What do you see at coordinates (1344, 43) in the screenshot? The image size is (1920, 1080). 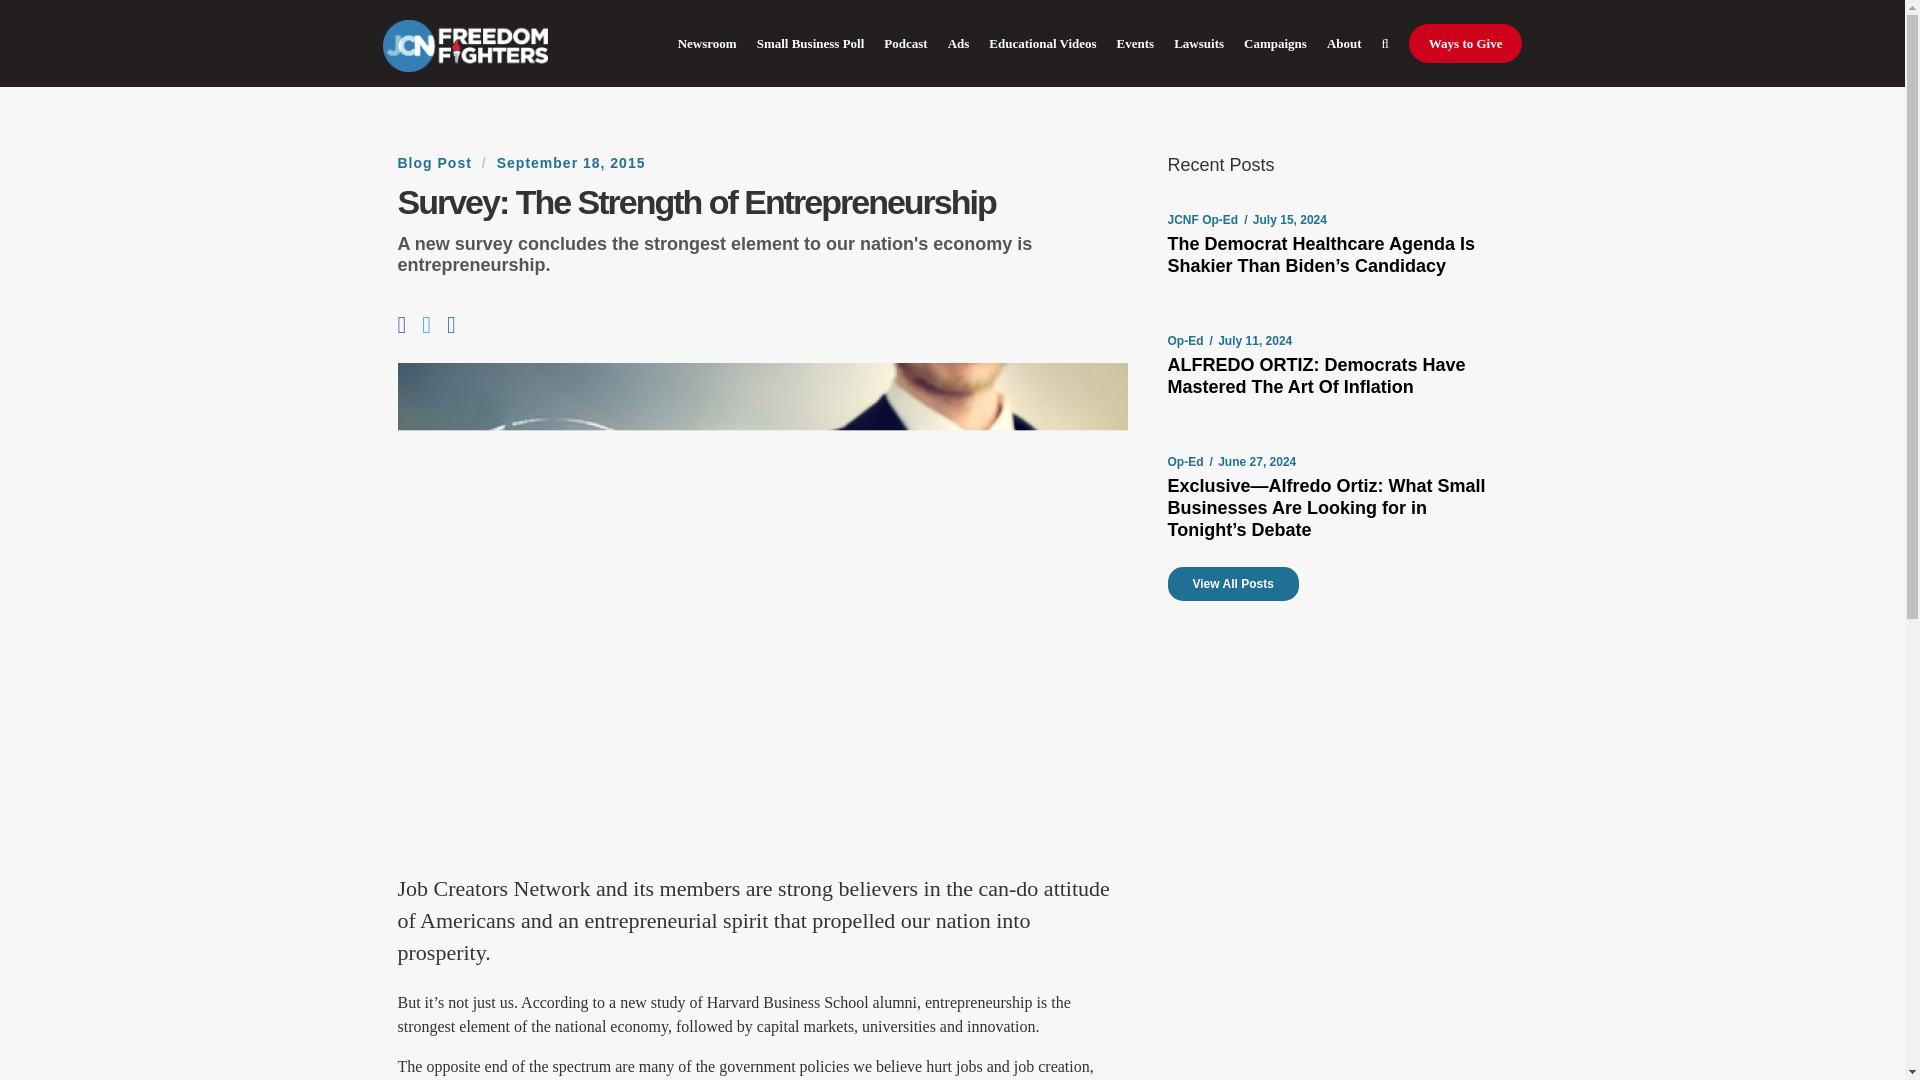 I see `About` at bounding box center [1344, 43].